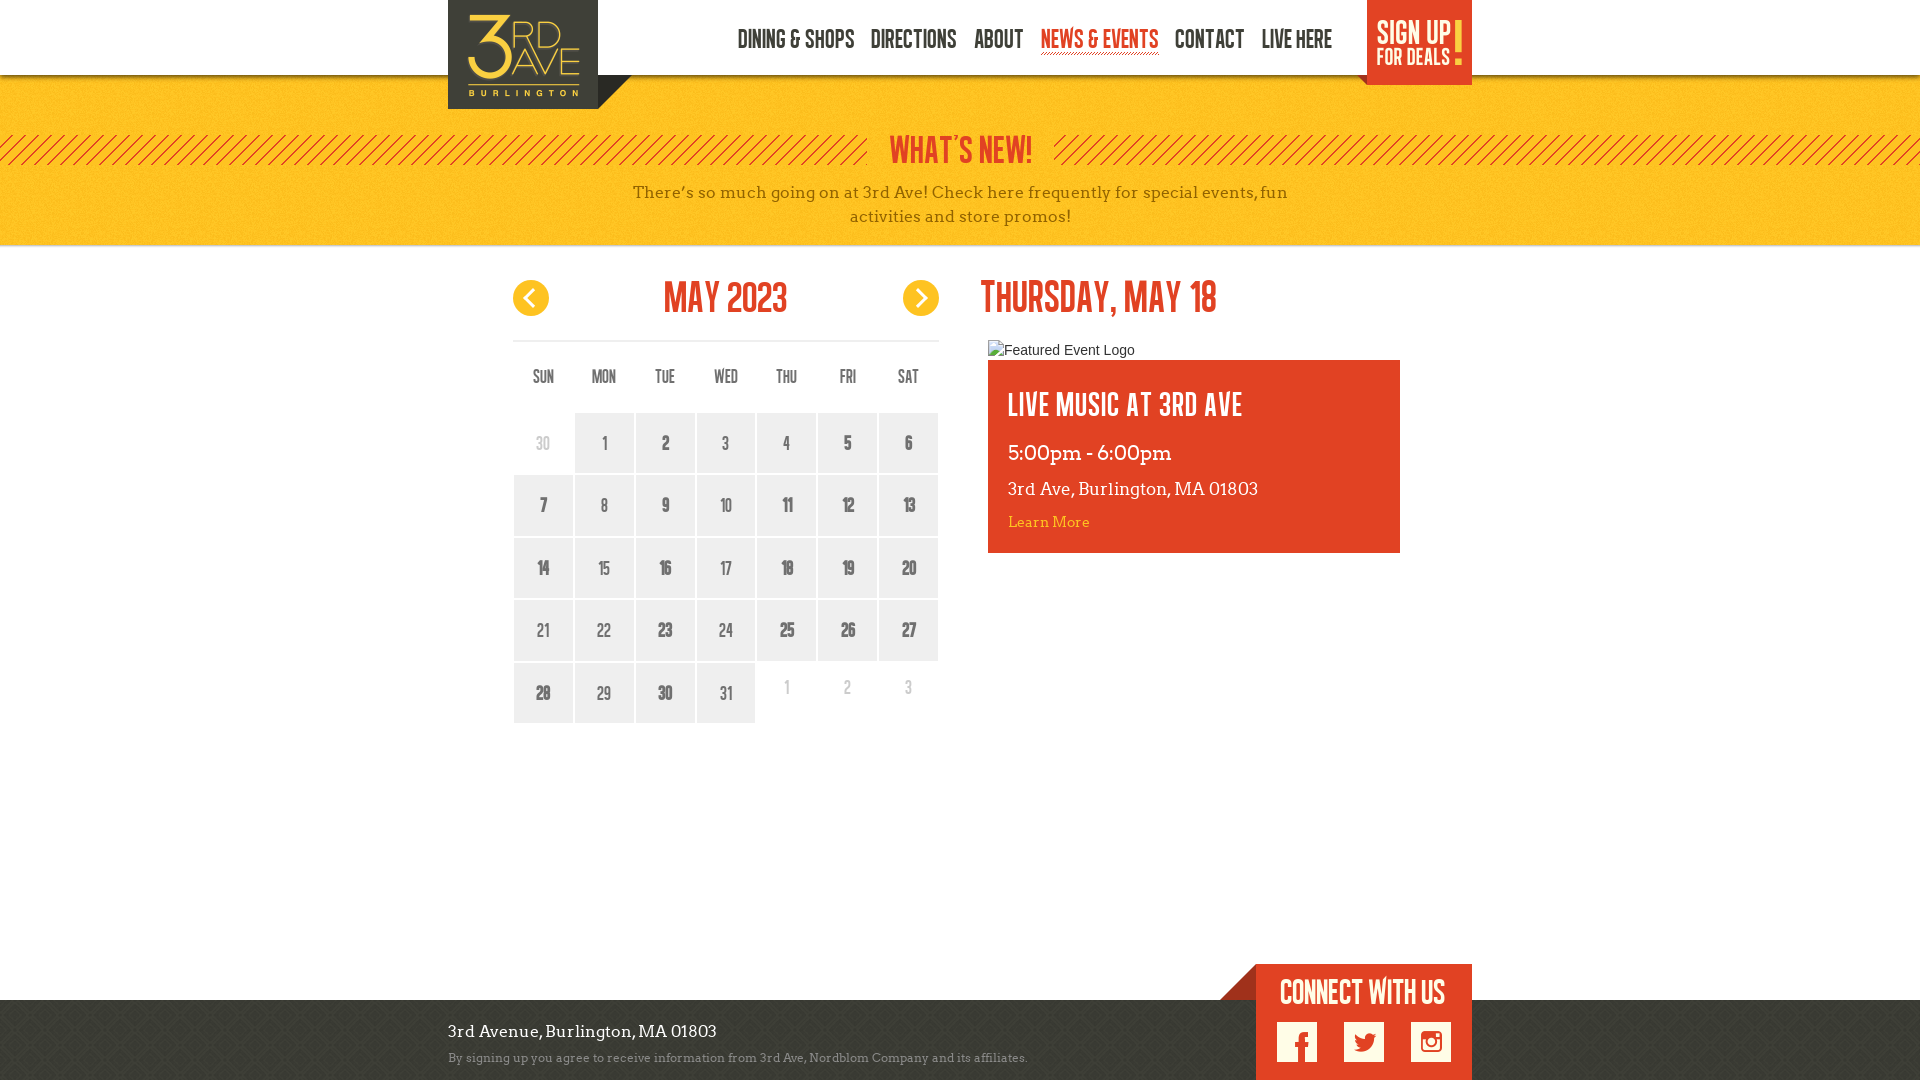 This screenshot has width=1920, height=1080. What do you see at coordinates (1297, 42) in the screenshot?
I see `LIVE HERE` at bounding box center [1297, 42].